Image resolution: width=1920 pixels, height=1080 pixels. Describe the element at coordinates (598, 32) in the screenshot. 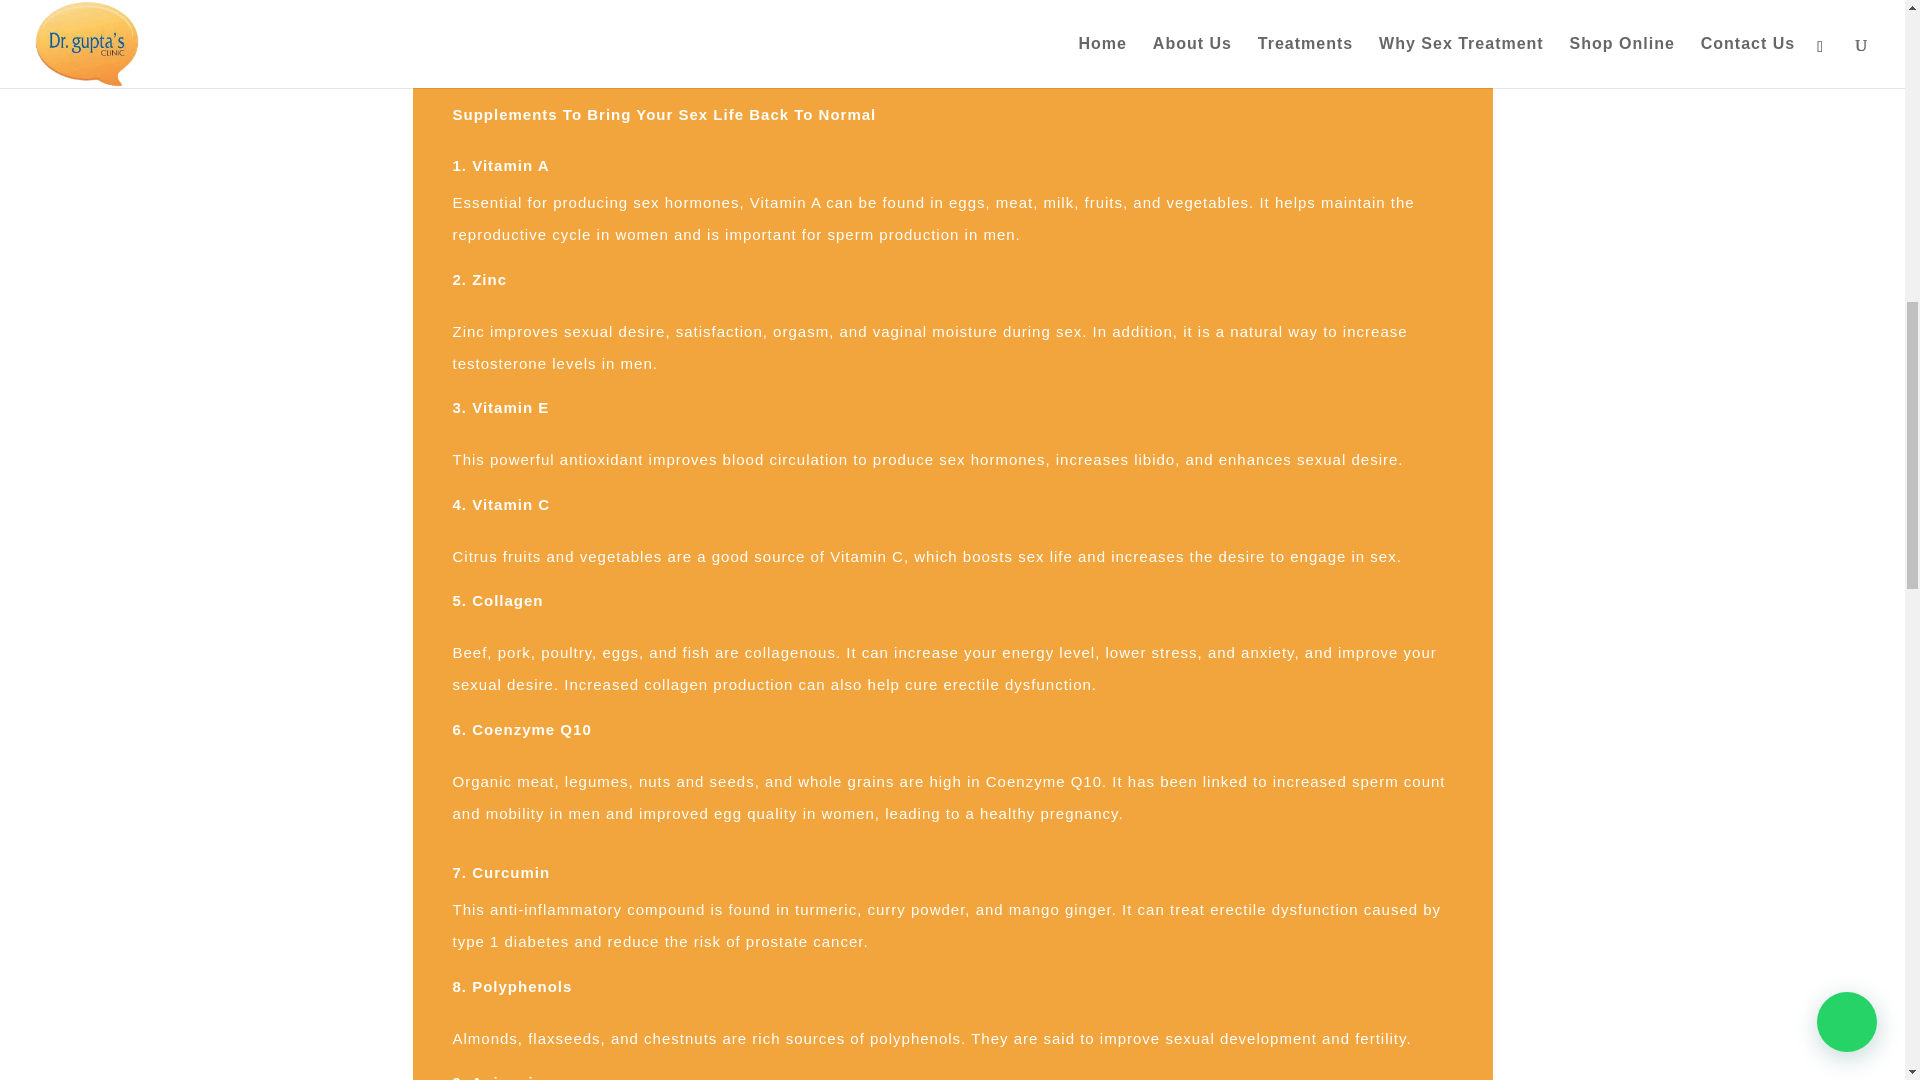

I see `10. Omega 3 fatty acids` at that location.